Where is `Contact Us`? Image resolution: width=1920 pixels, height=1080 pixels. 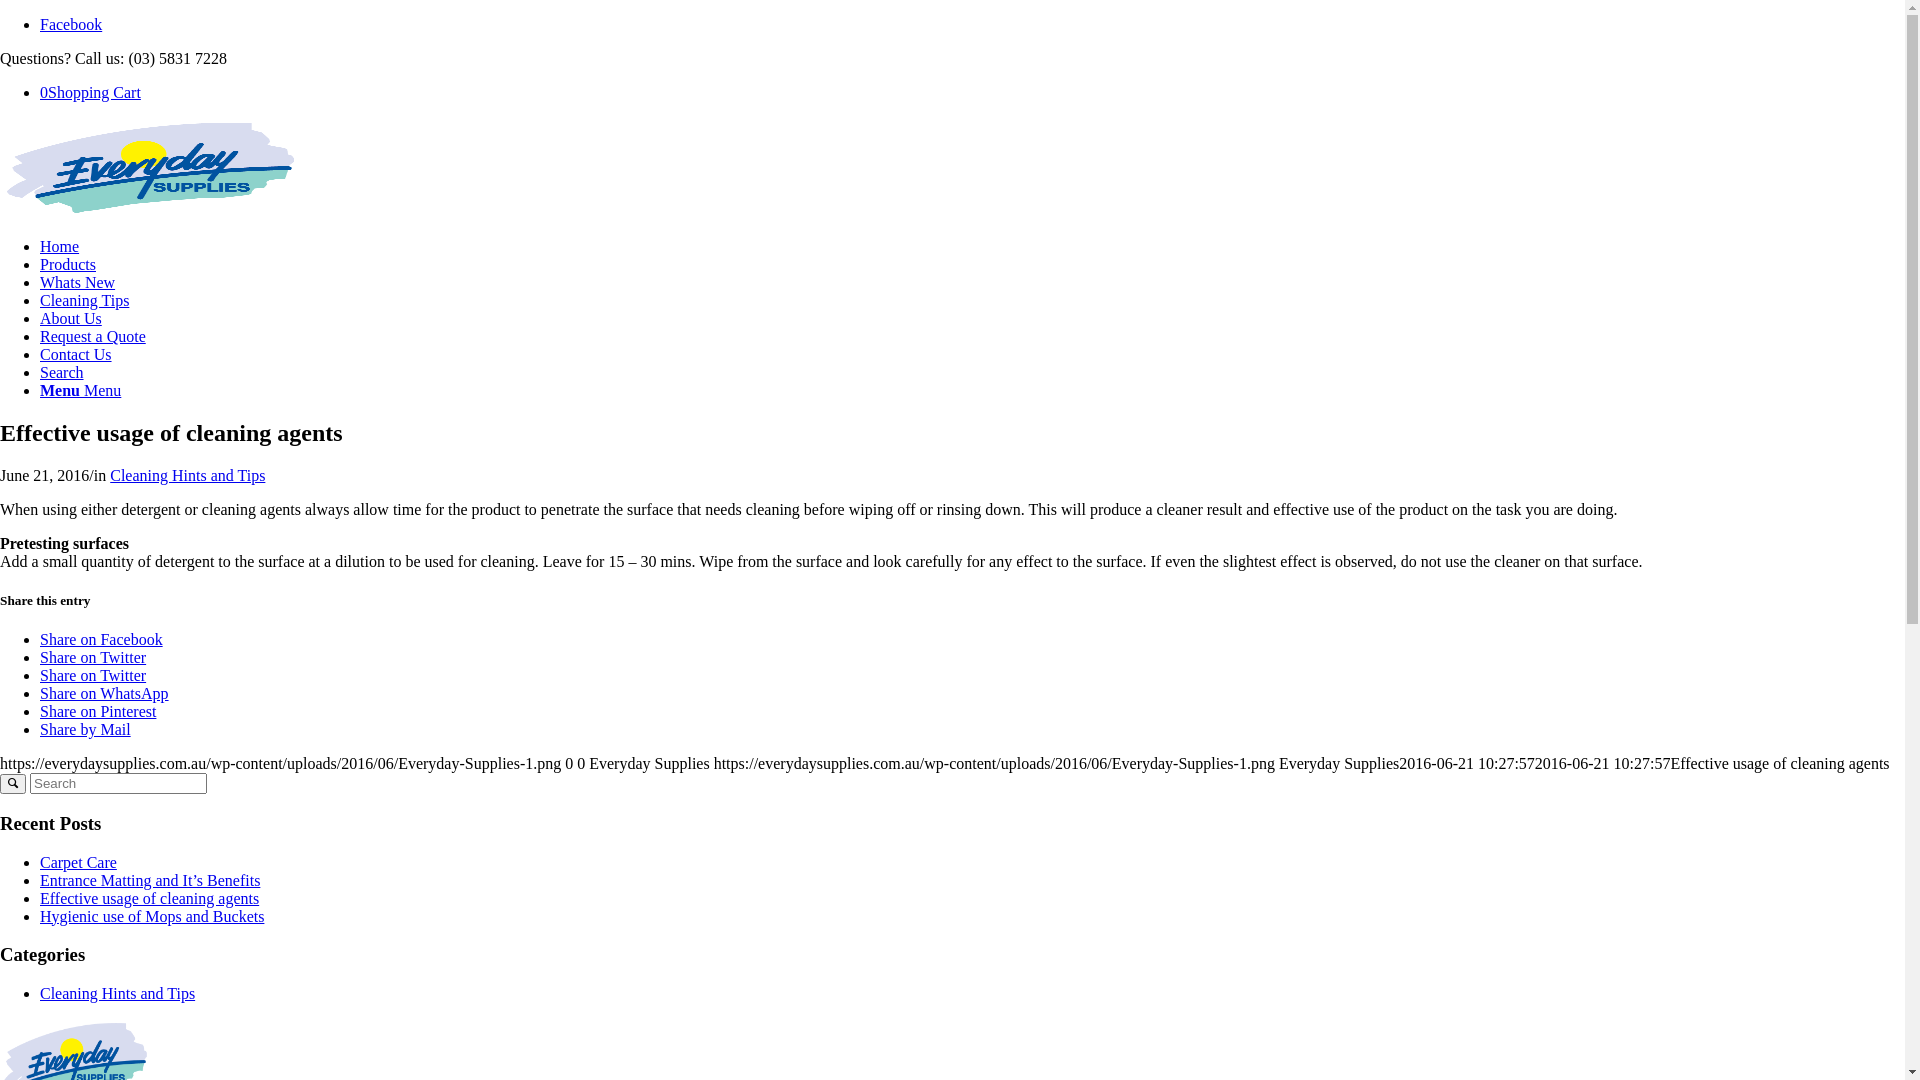
Contact Us is located at coordinates (76, 354).